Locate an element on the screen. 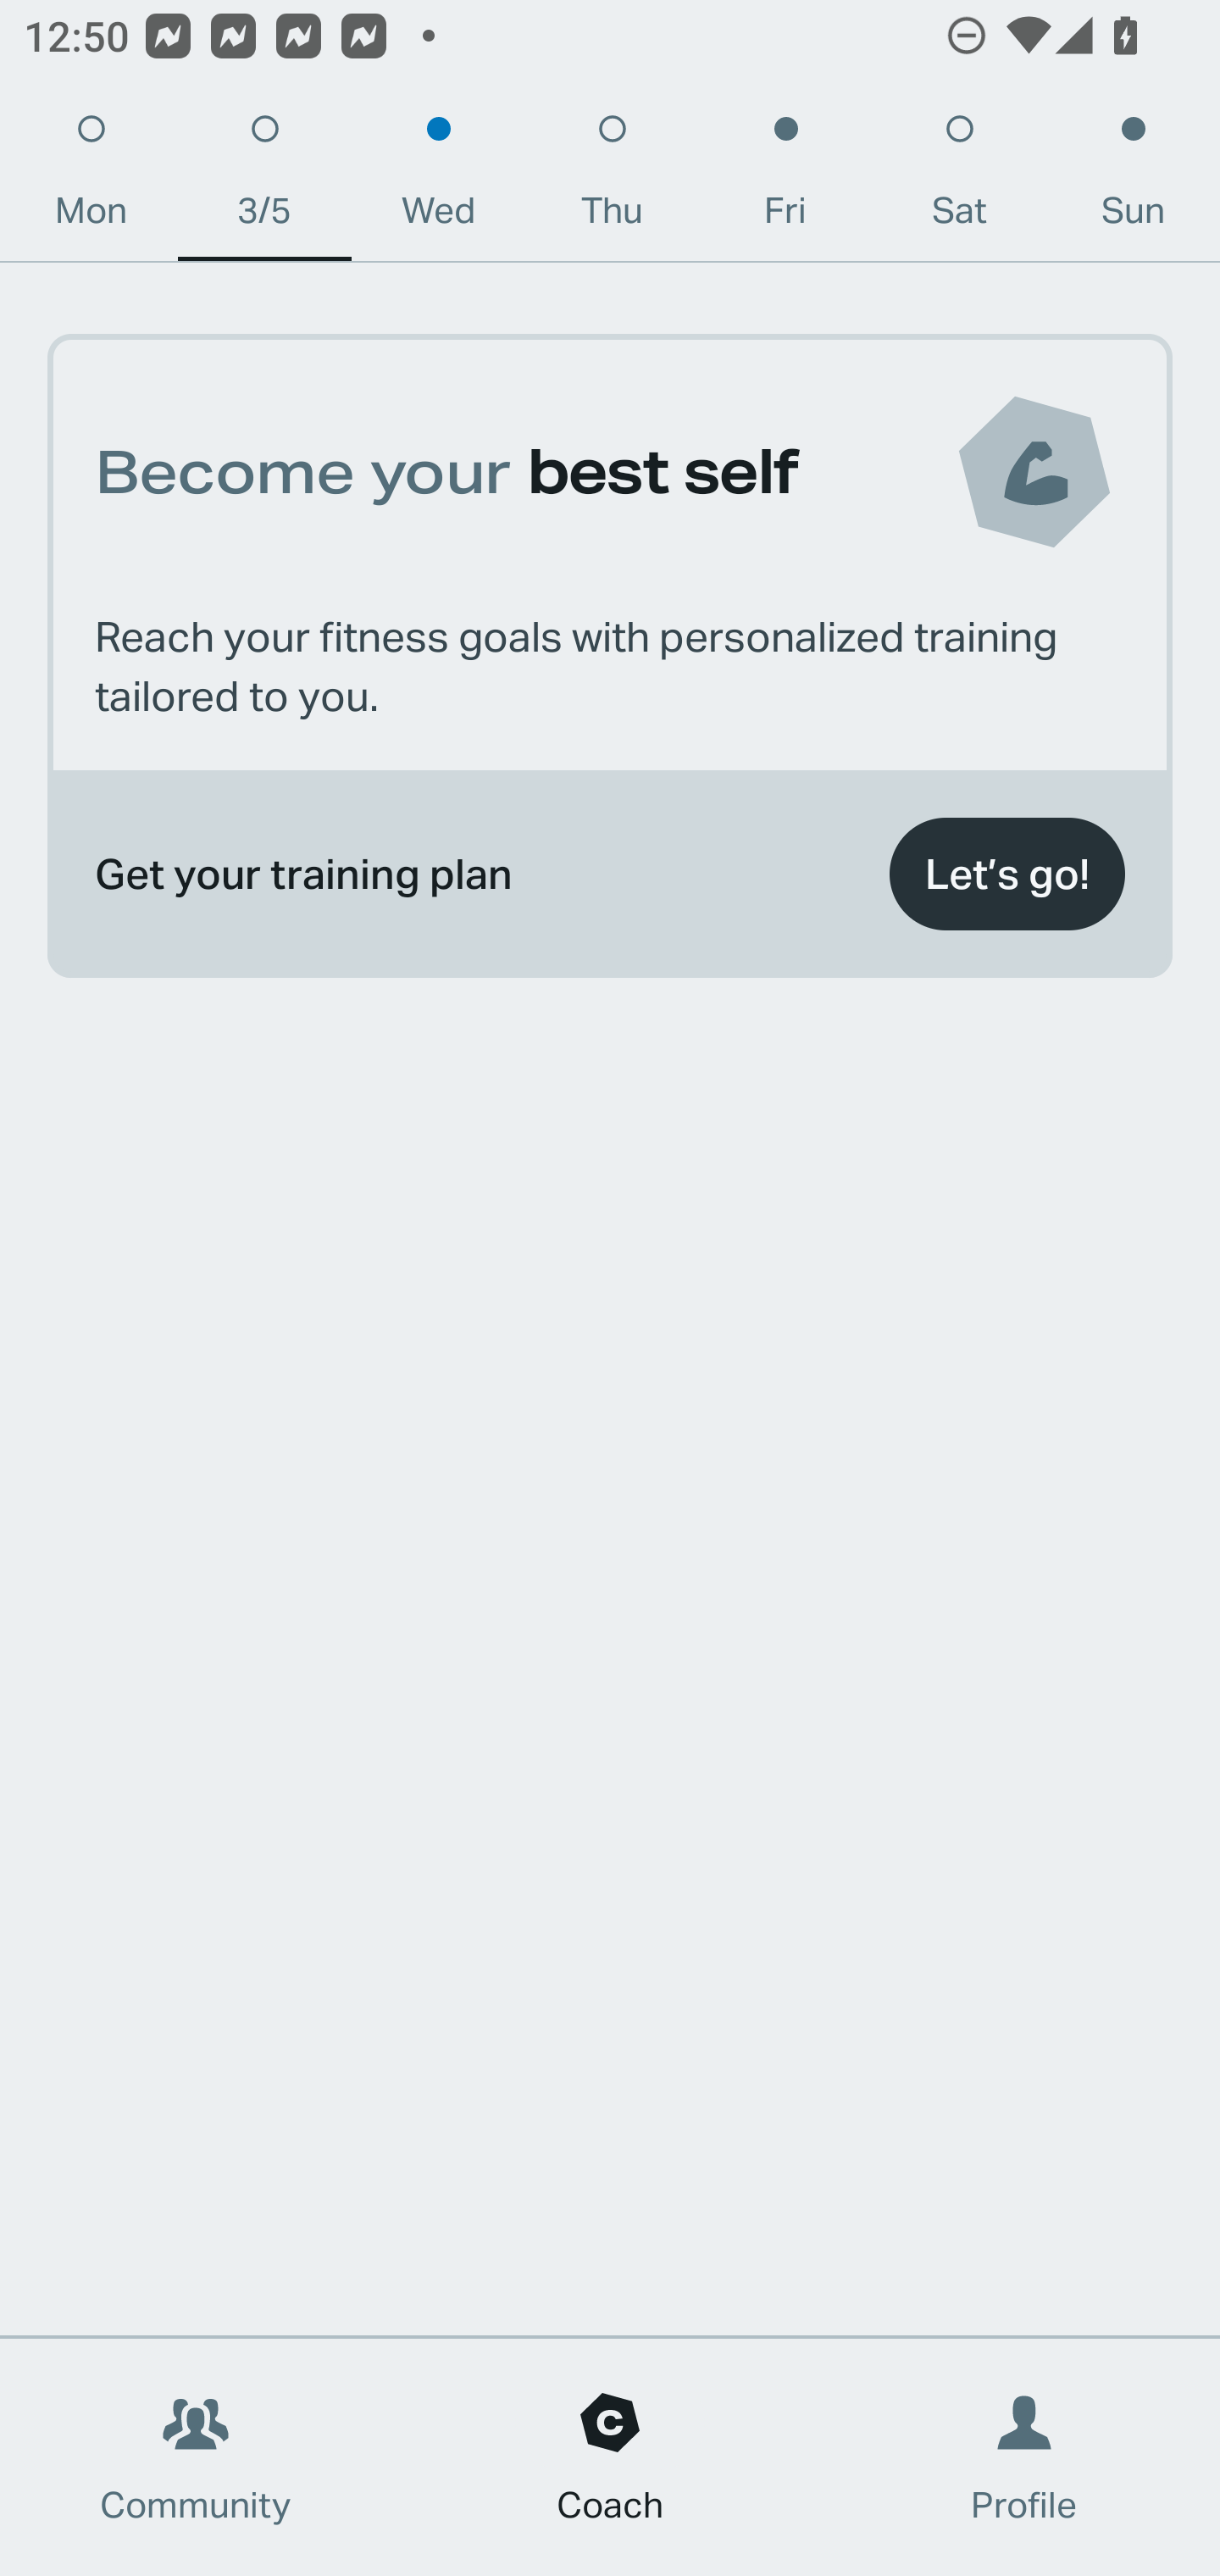 The width and height of the screenshot is (1220, 2576). Profile is located at coordinates (1025, 2457).